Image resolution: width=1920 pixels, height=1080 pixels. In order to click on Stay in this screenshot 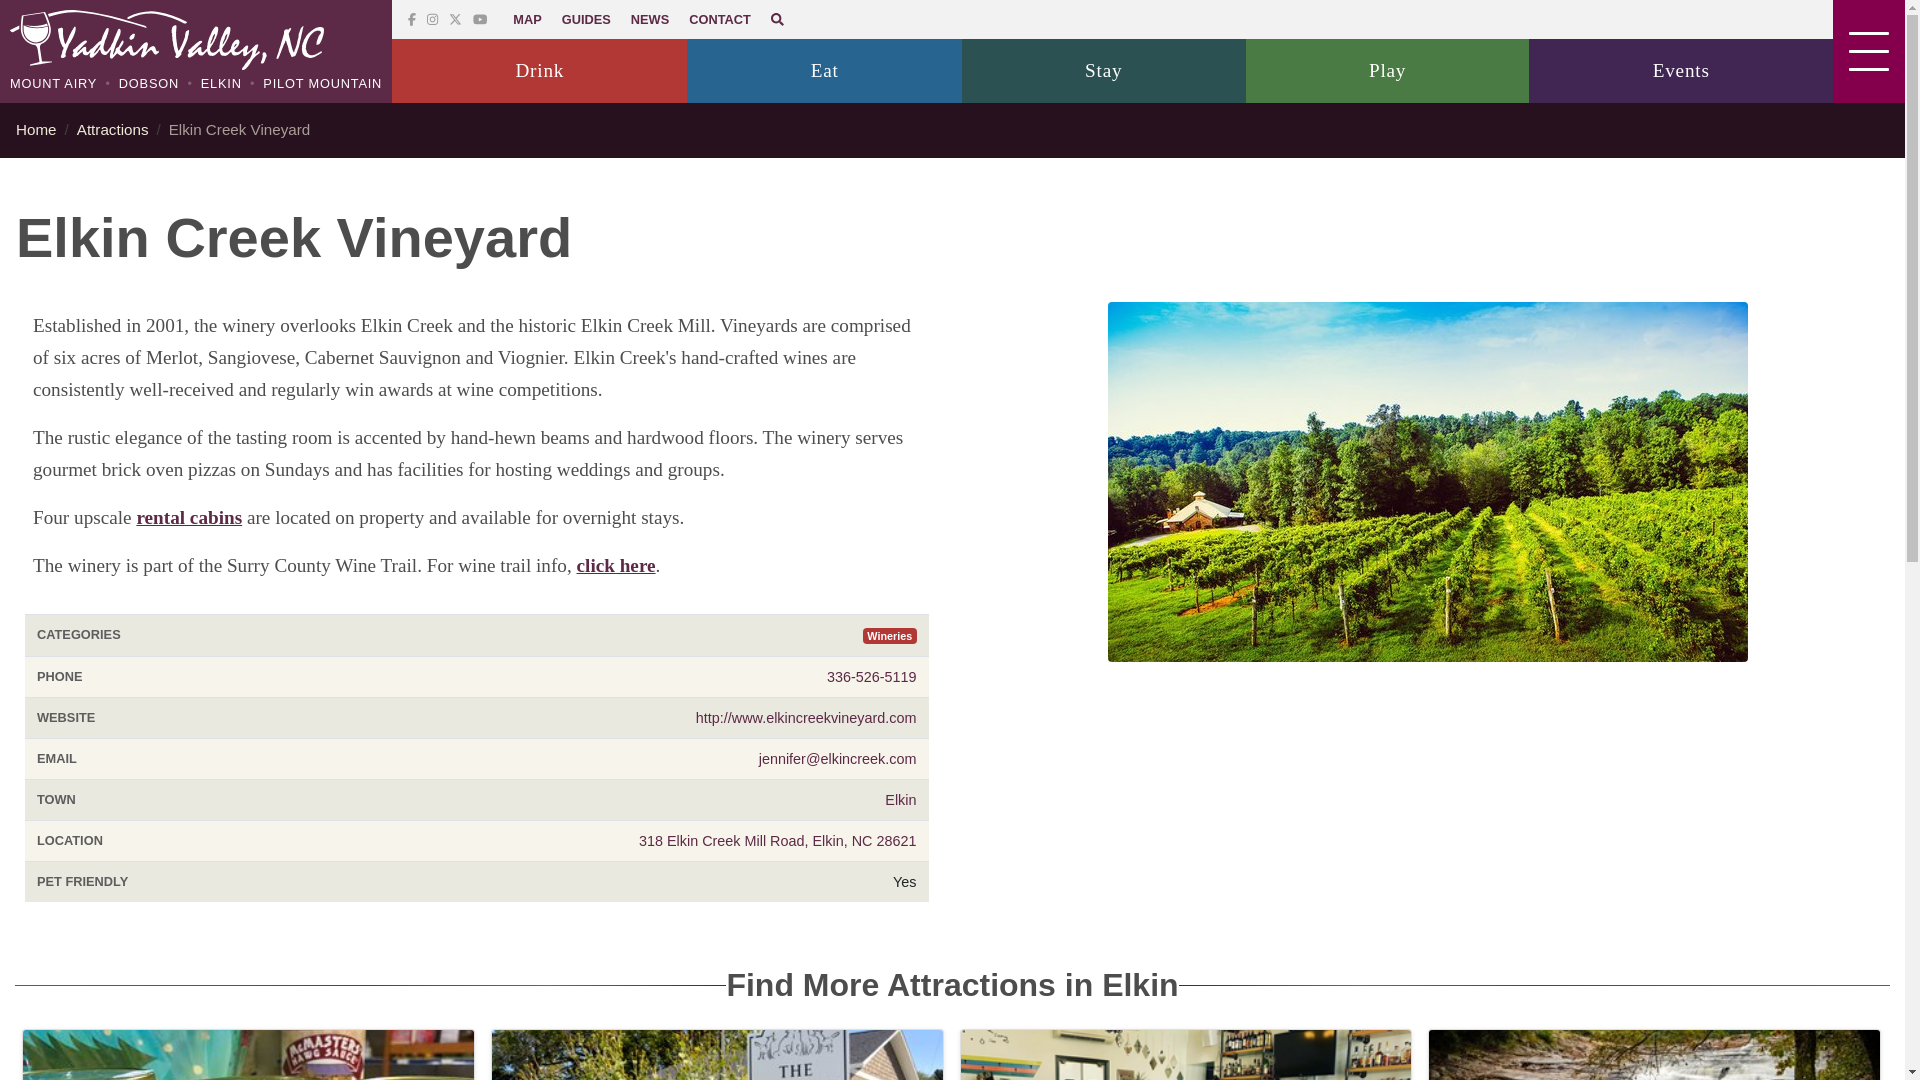, I will do `click(1104, 70)`.